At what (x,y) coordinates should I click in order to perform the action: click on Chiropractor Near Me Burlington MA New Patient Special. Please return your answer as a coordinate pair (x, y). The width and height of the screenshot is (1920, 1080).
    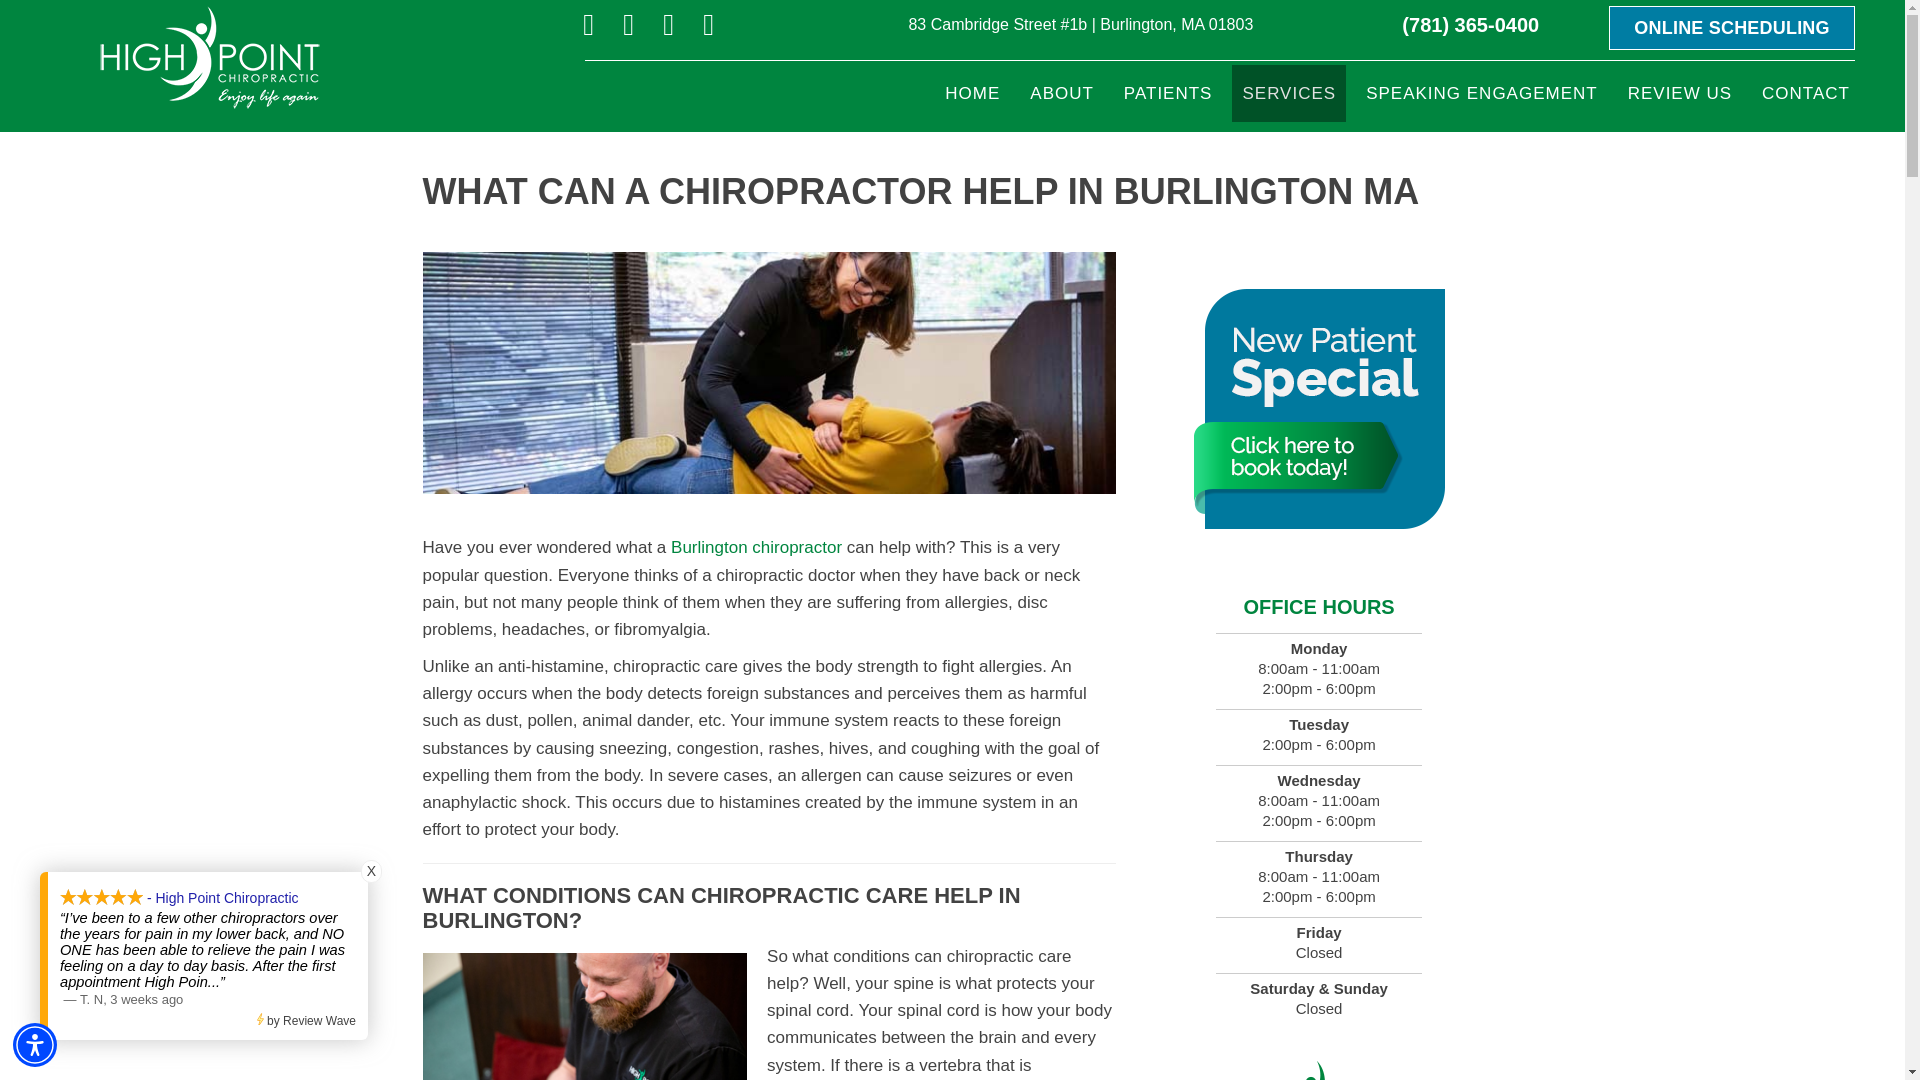
    Looking at the image, I should click on (1318, 409).